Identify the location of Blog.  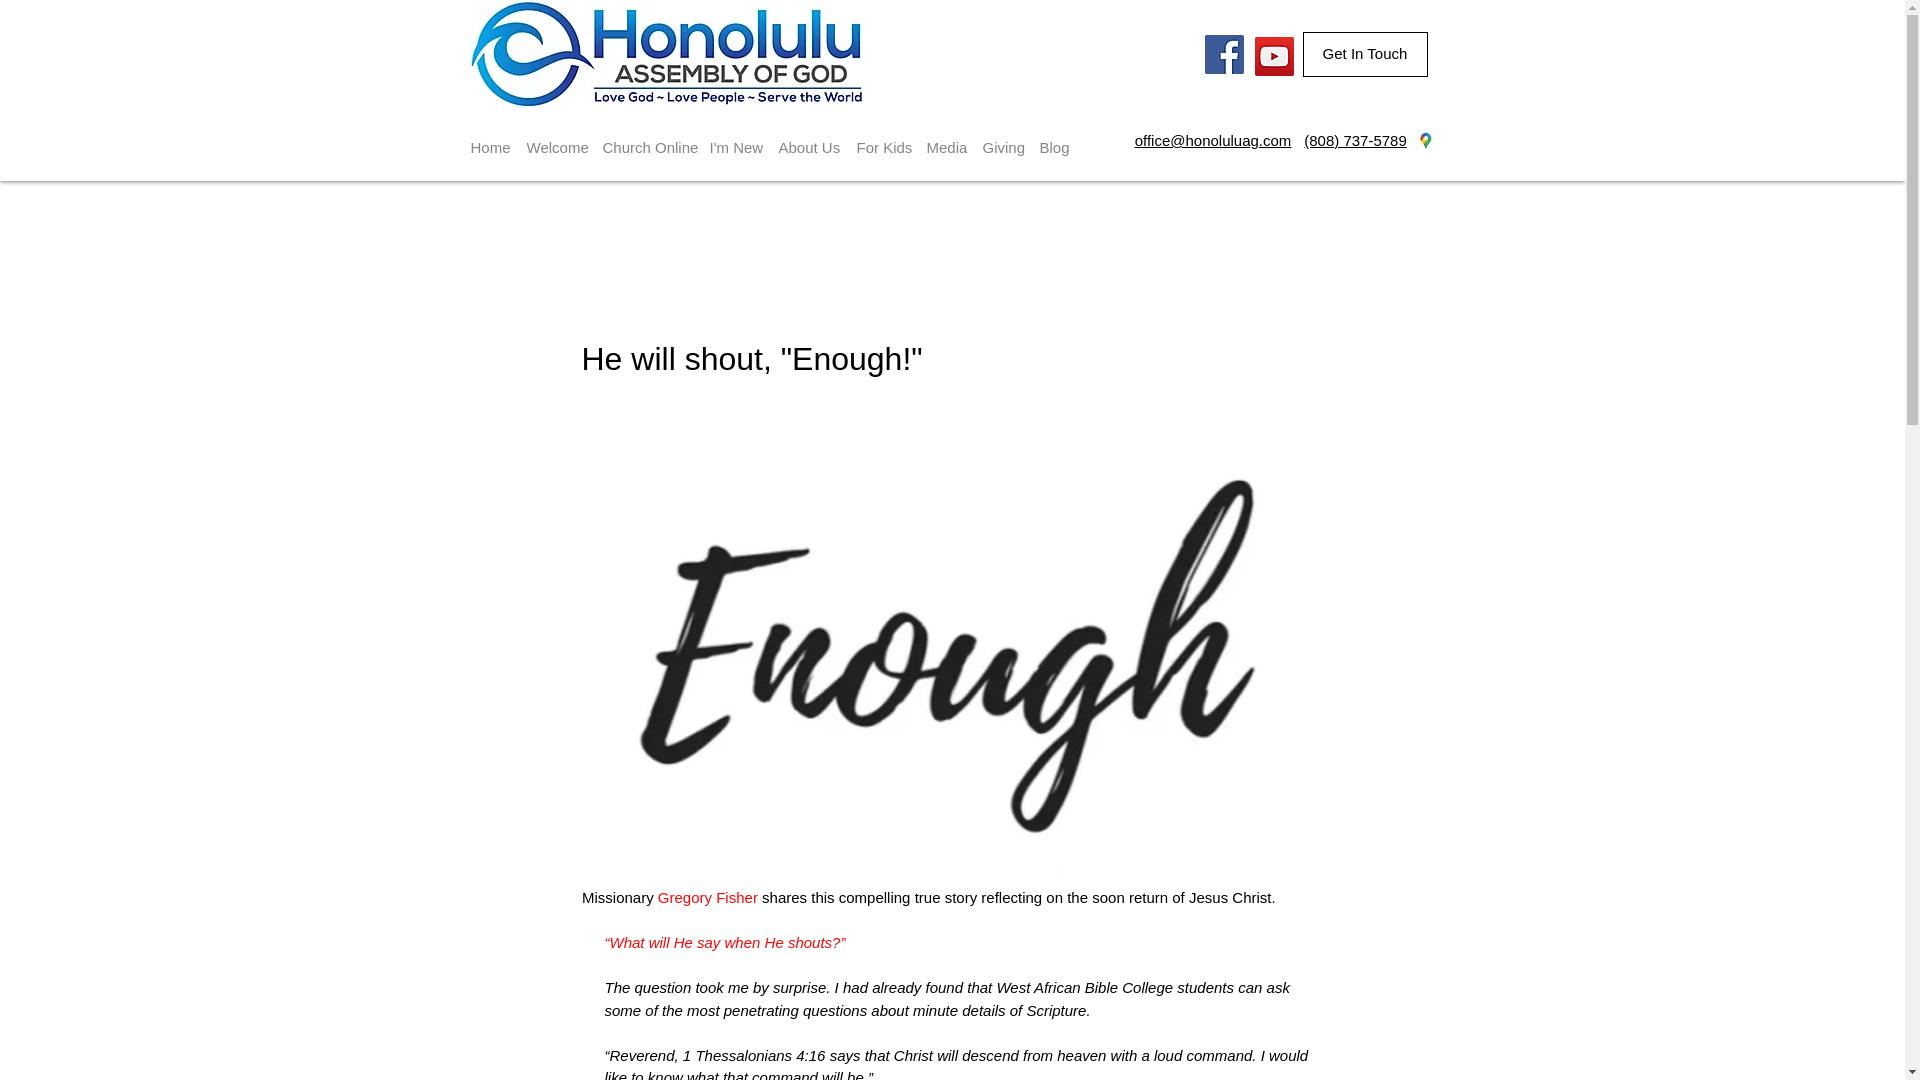
(1054, 138).